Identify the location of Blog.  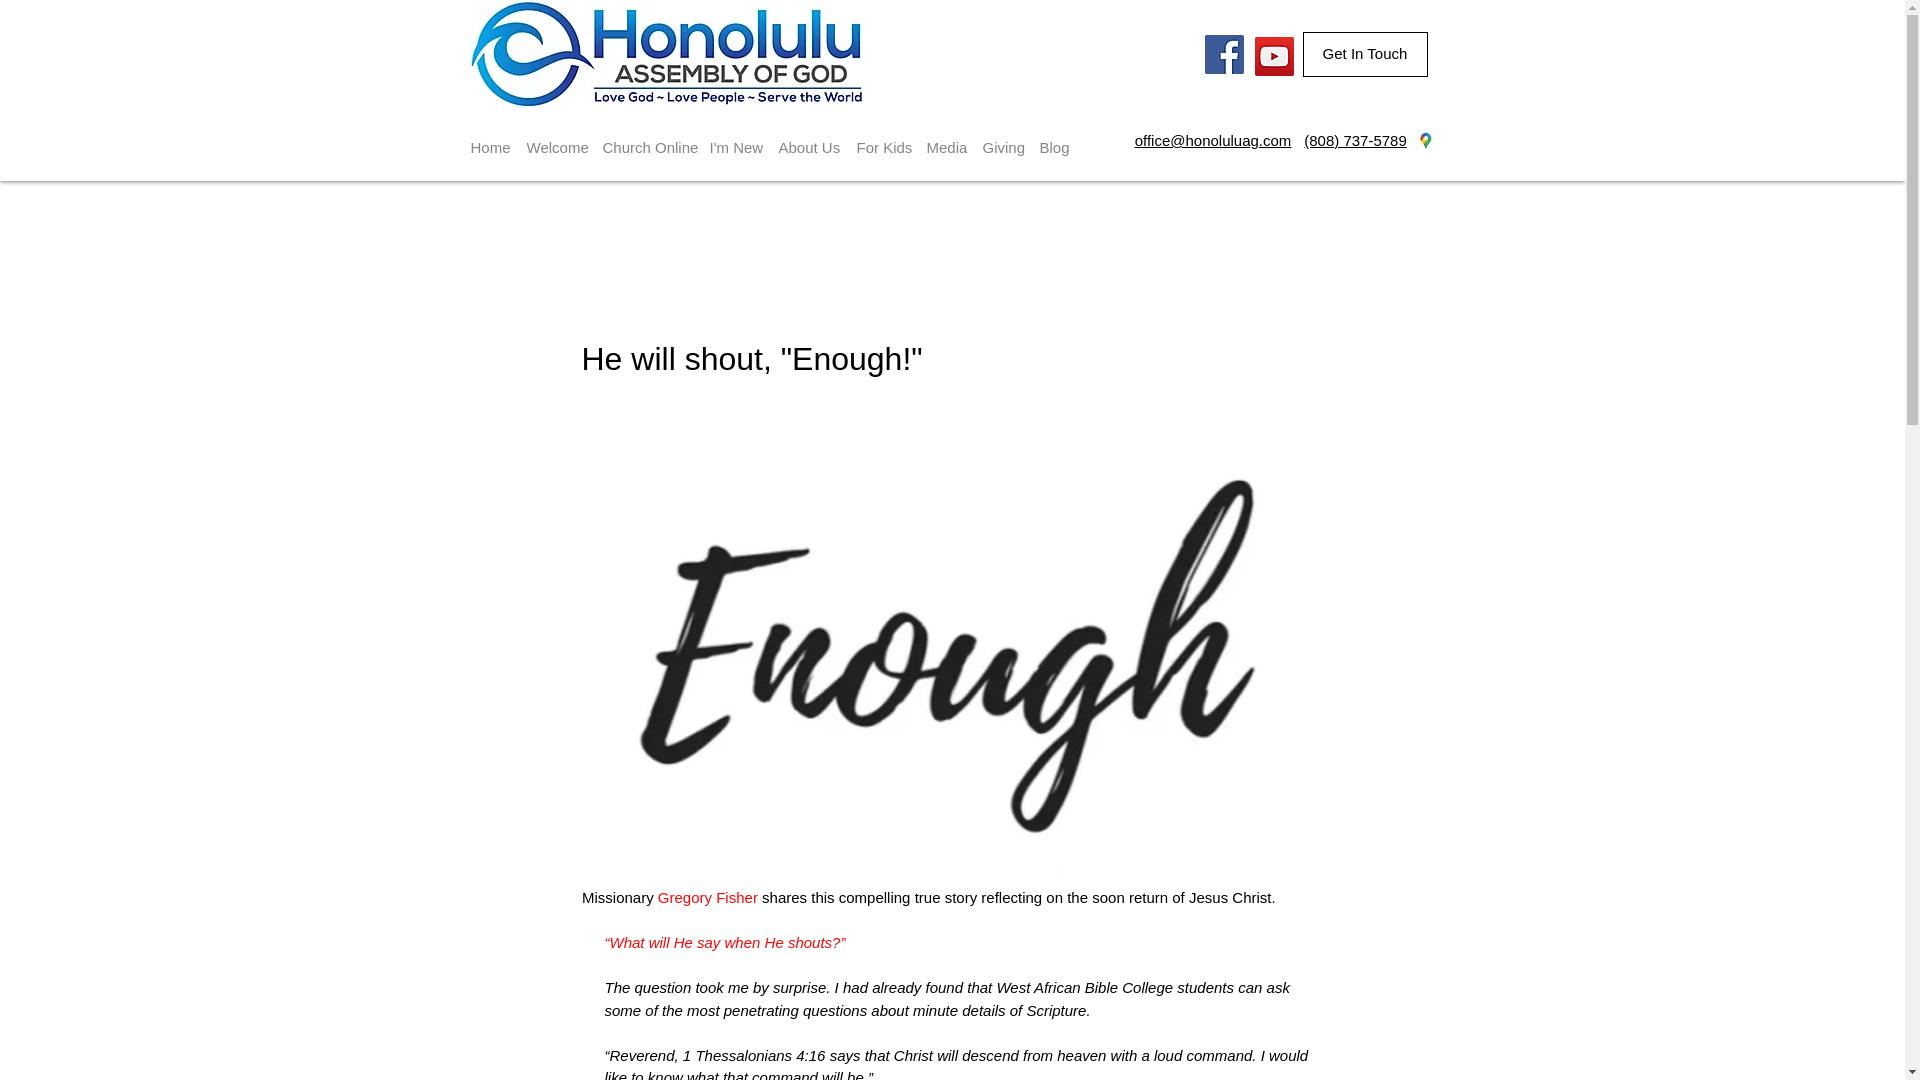
(1054, 138).